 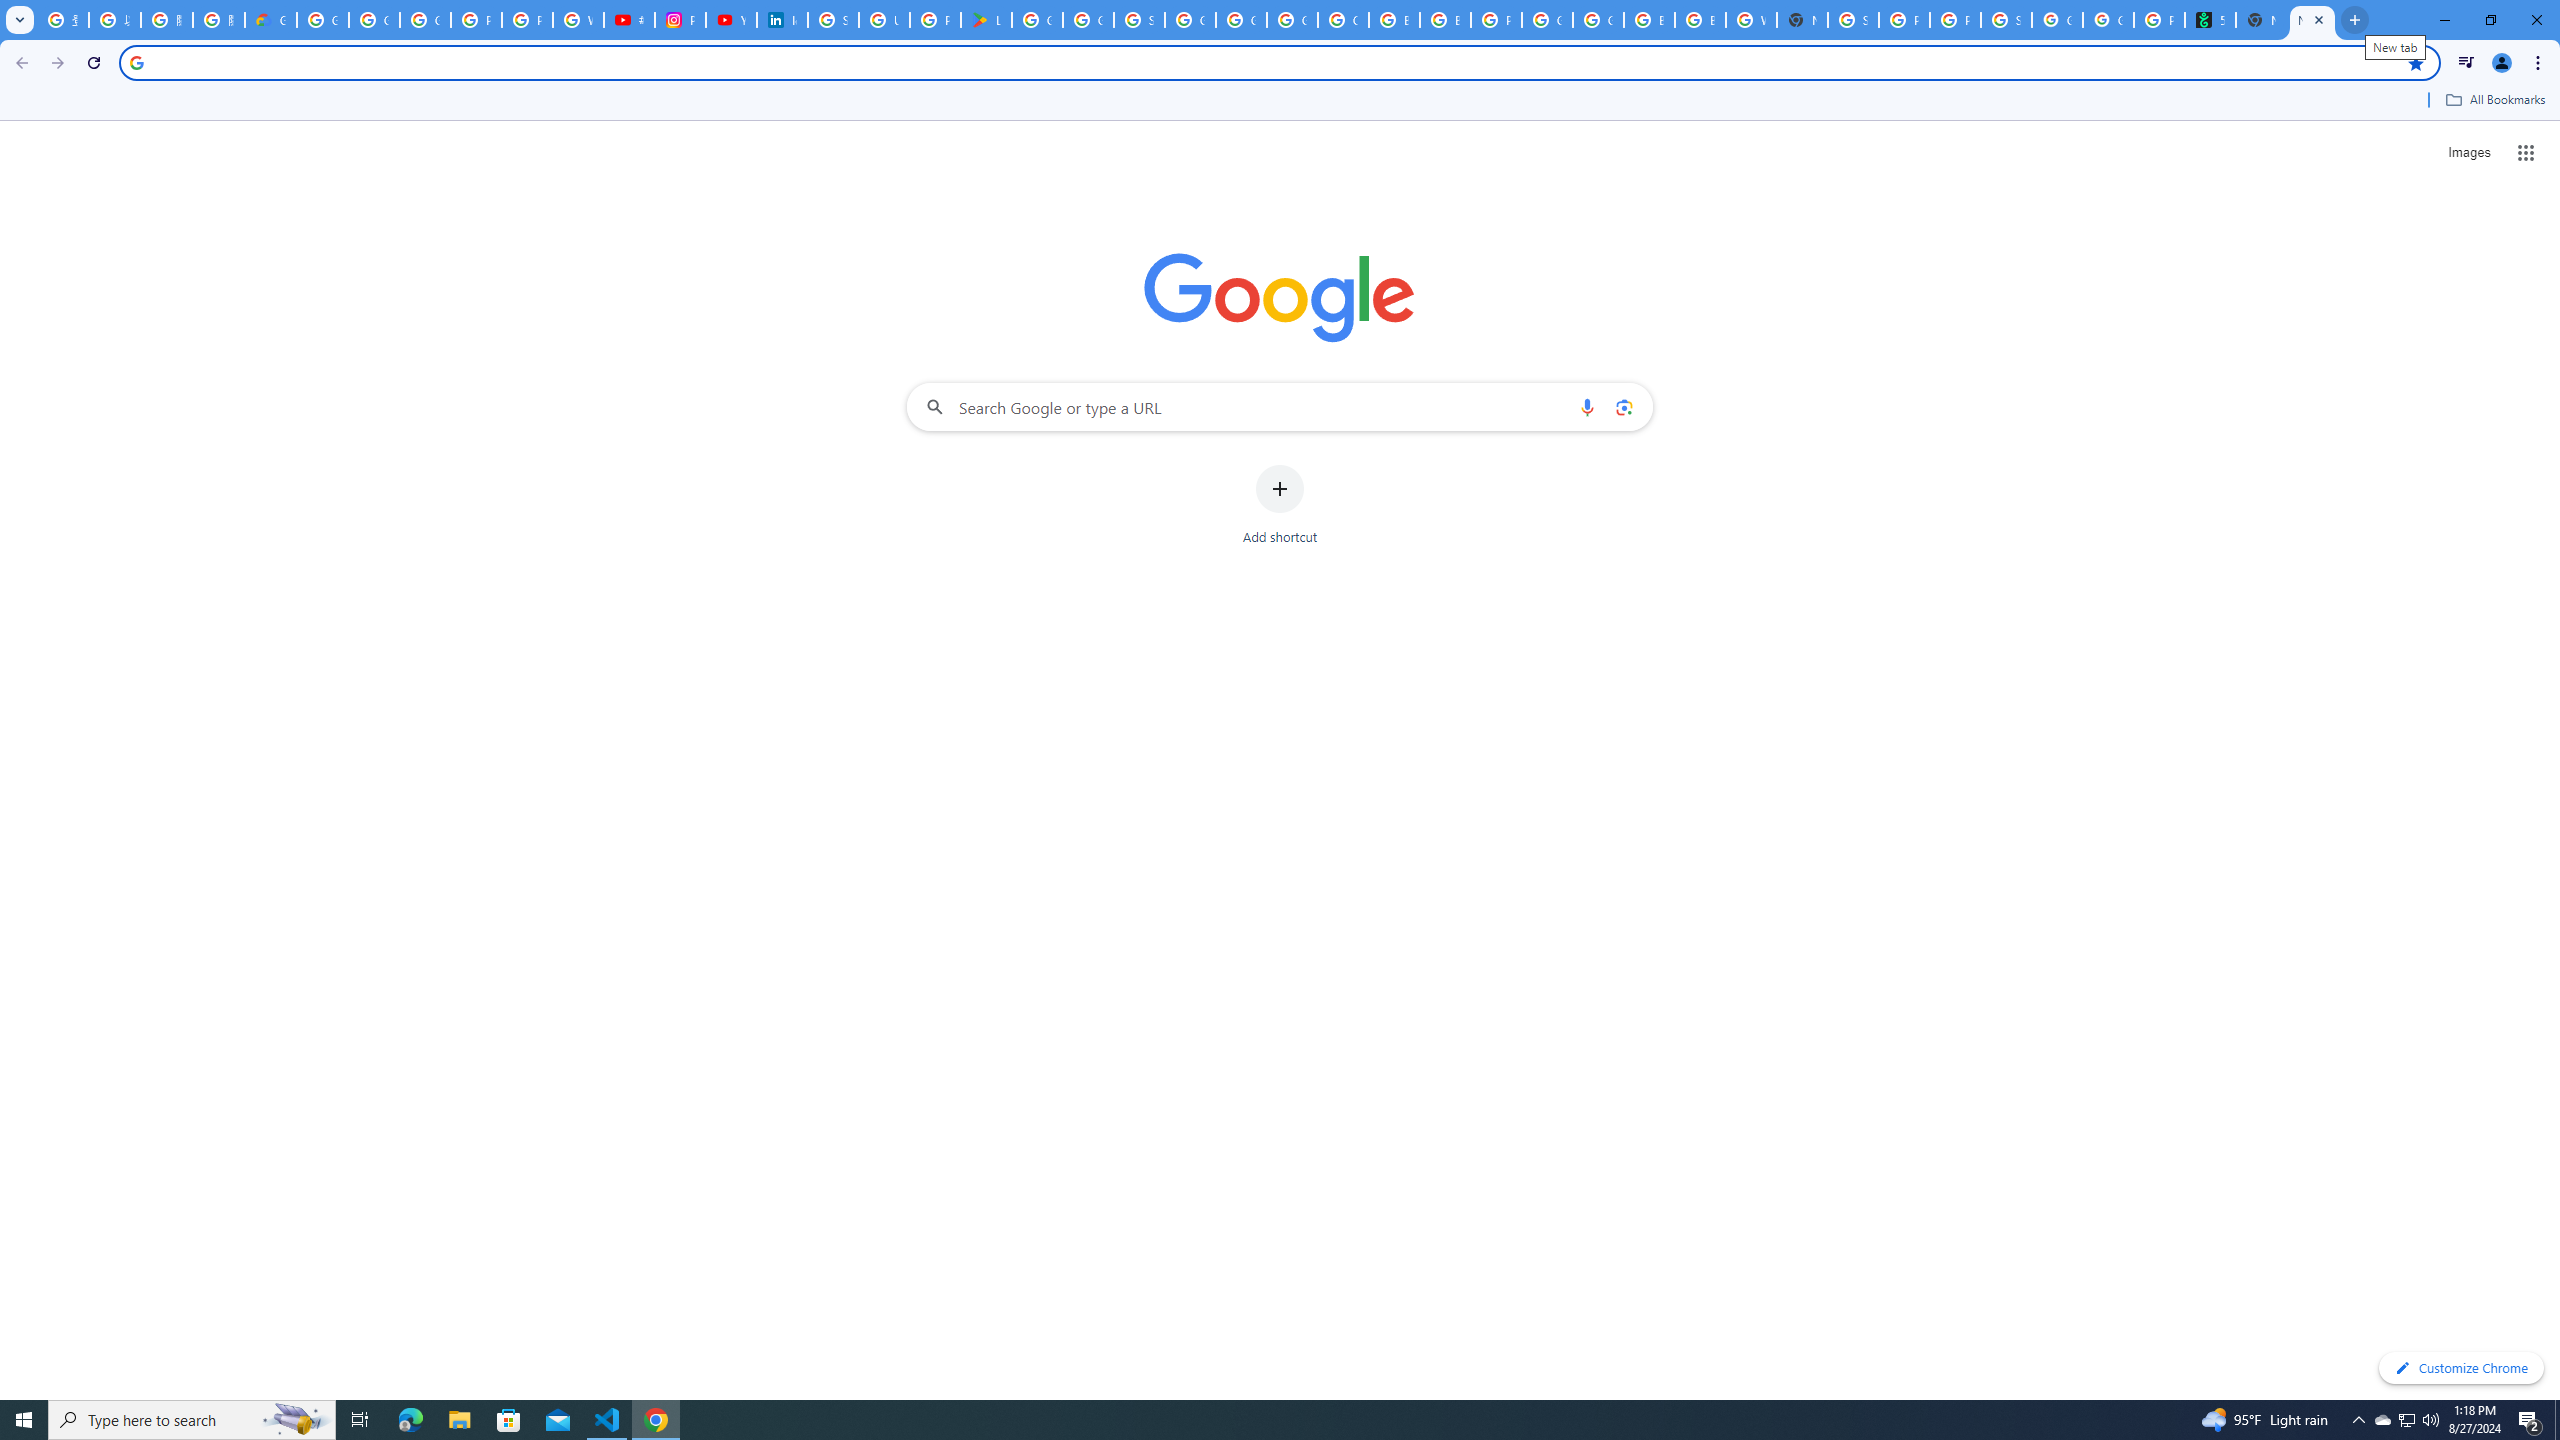 I want to click on YouTube Culture & Trends - On The Rise: Handcam Videos, so click(x=730, y=20).